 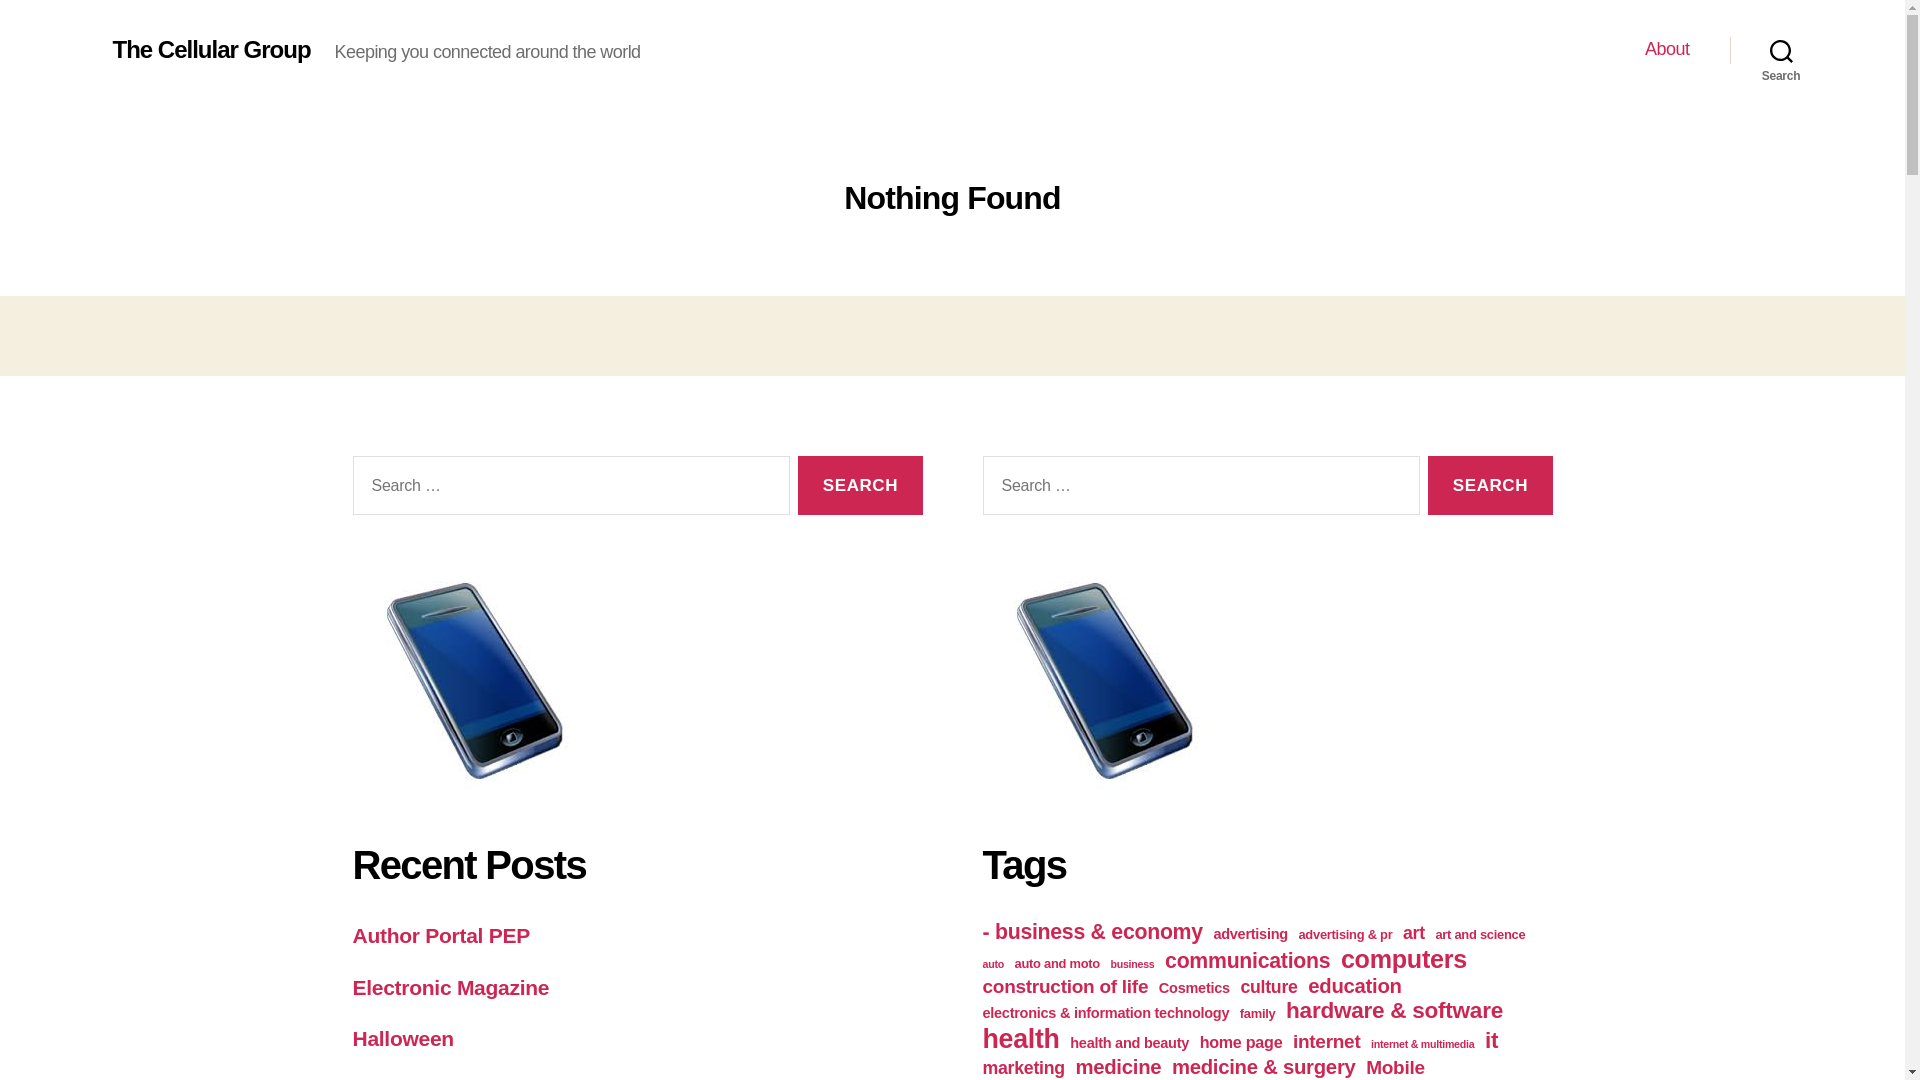 What do you see at coordinates (440, 936) in the screenshot?
I see `Author Portal PEP` at bounding box center [440, 936].